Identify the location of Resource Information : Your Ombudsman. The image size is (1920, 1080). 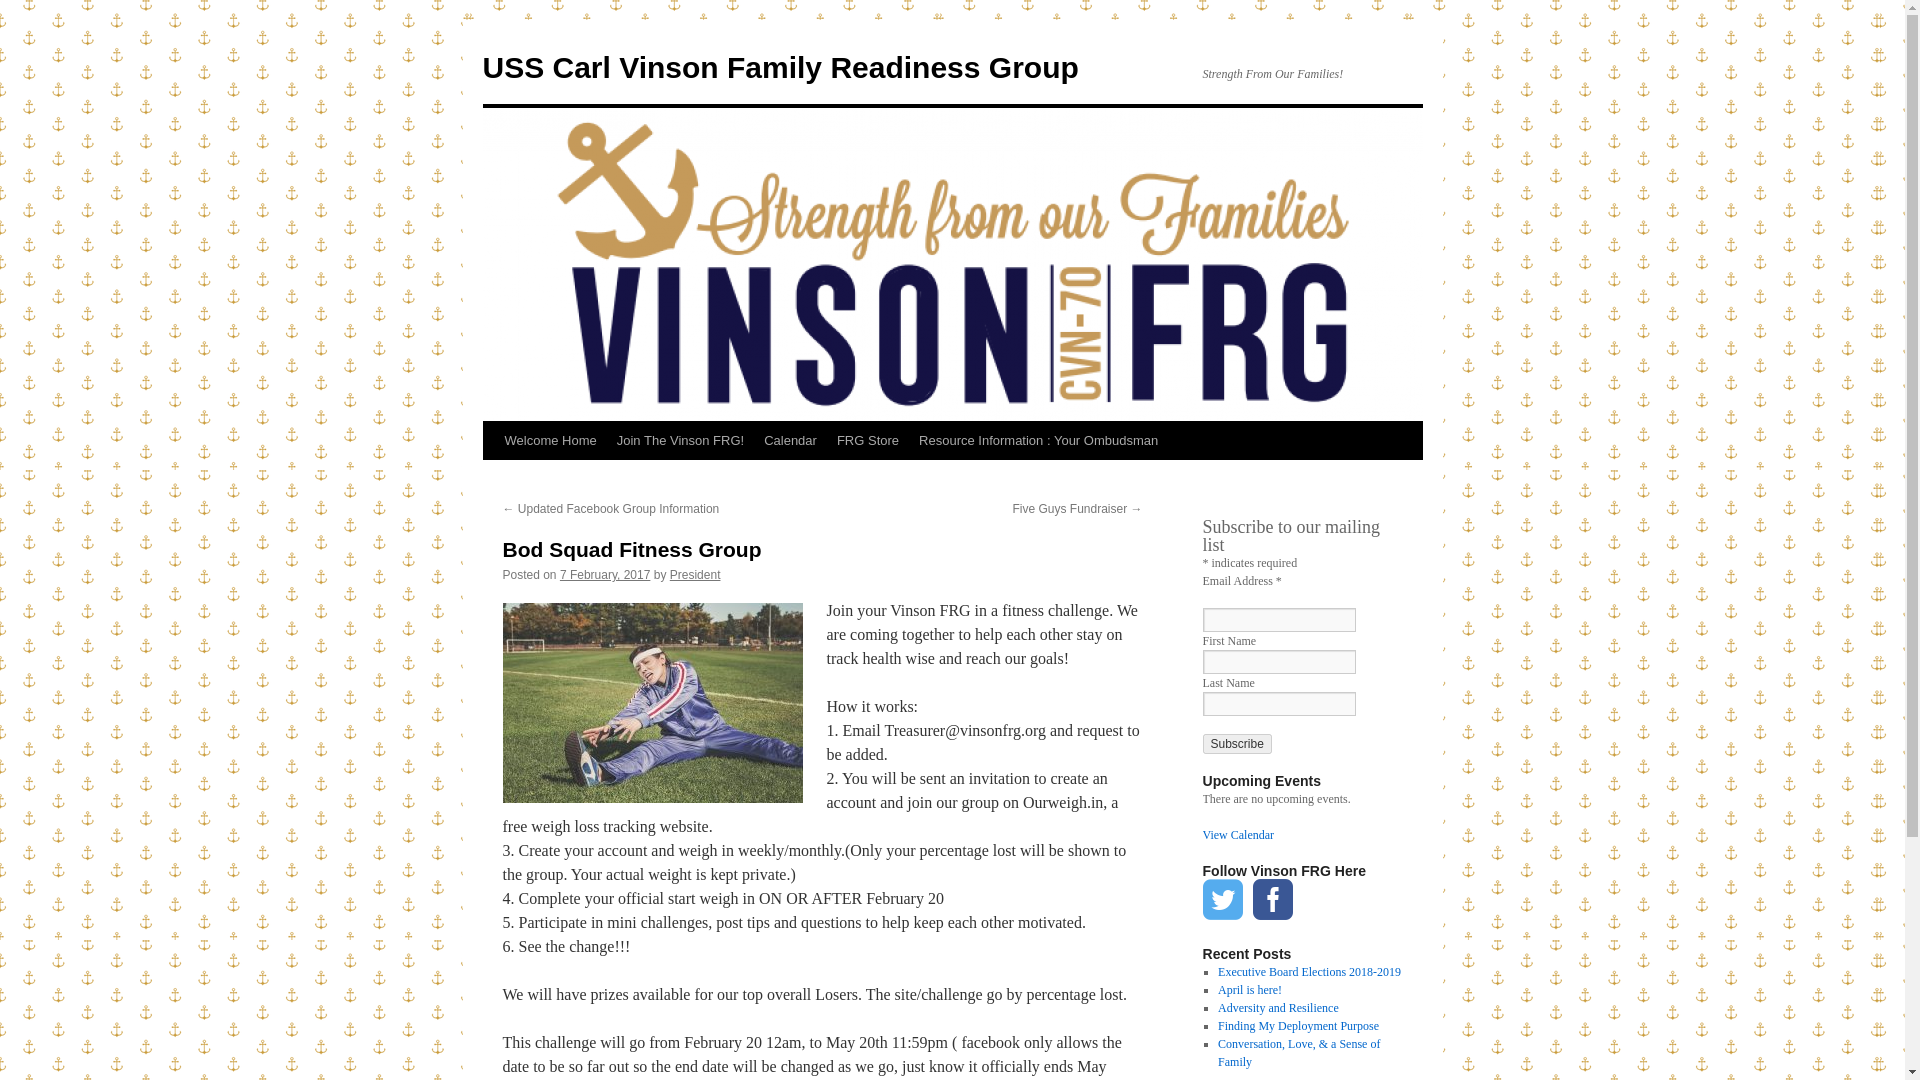
(1038, 441).